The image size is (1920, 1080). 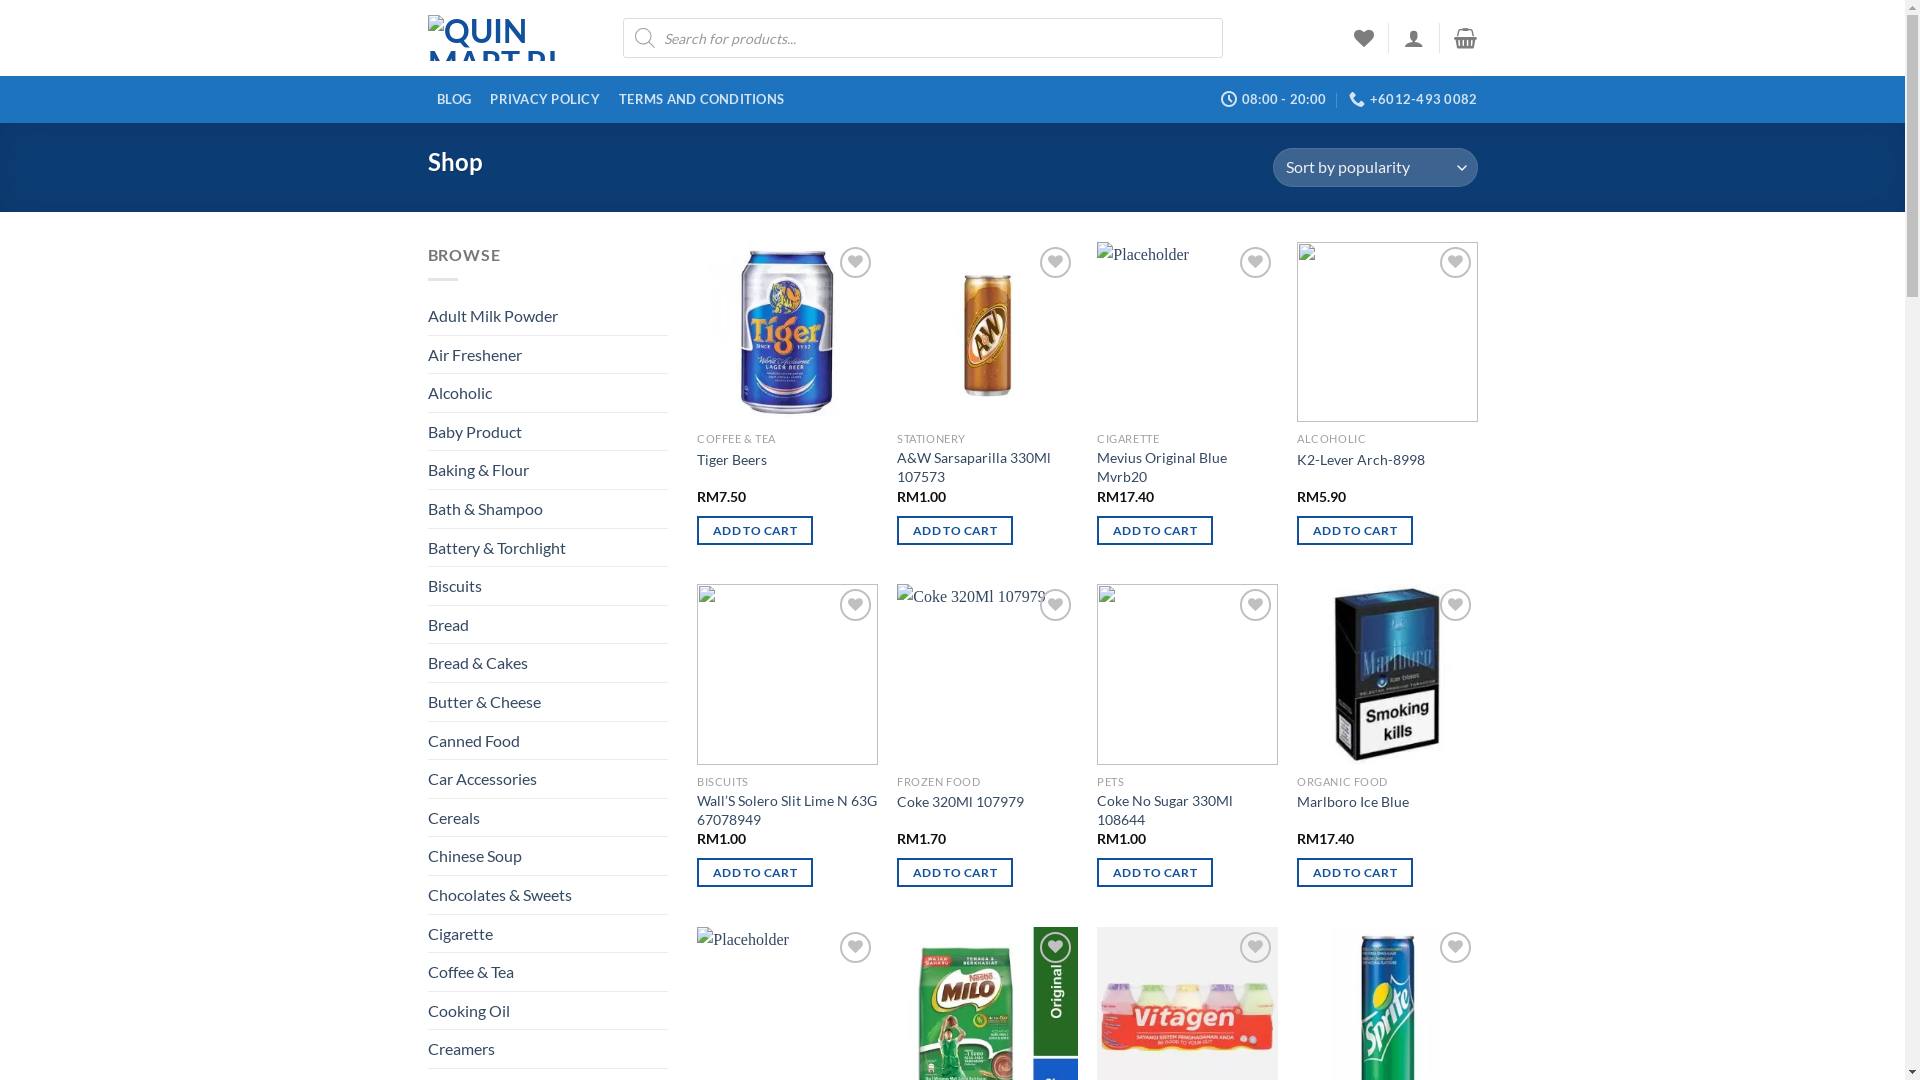 I want to click on Coffee & Tea, so click(x=548, y=972).